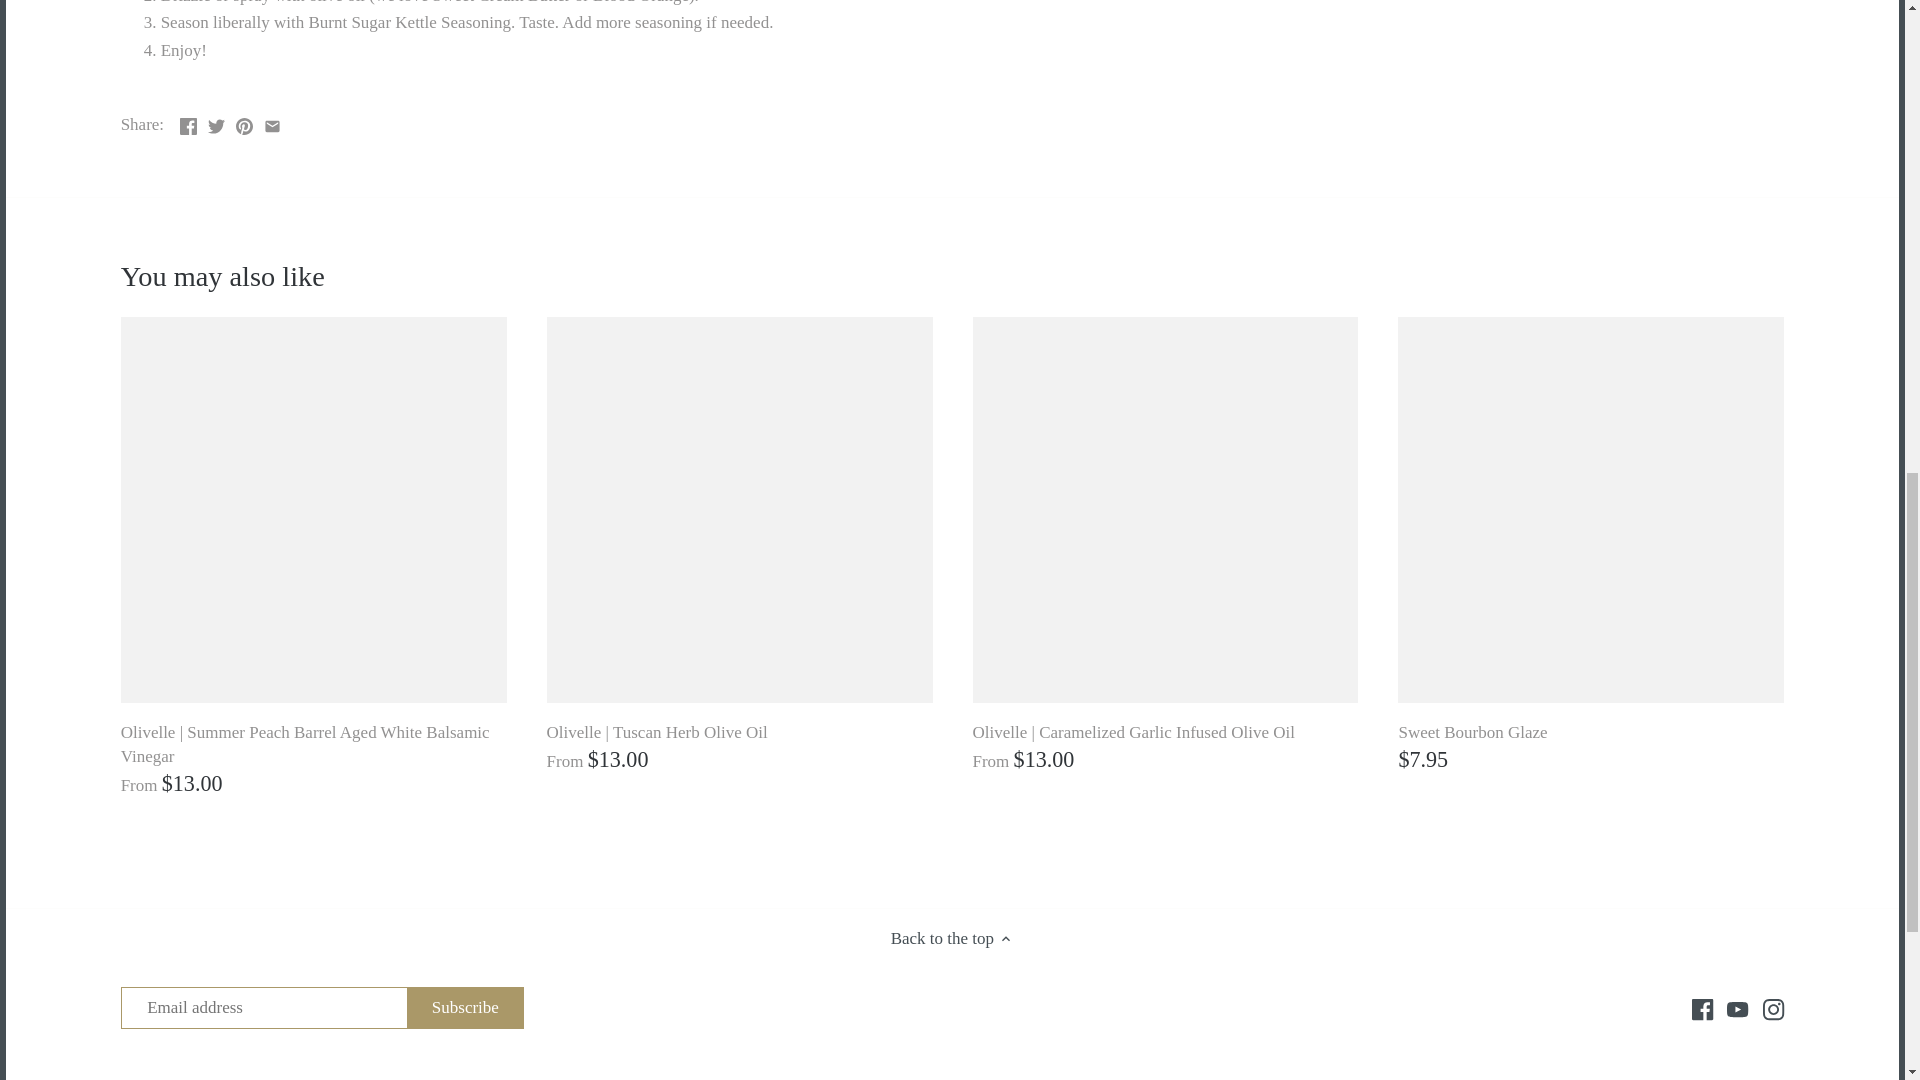 The image size is (1920, 1080). What do you see at coordinates (216, 126) in the screenshot?
I see `Twitter` at bounding box center [216, 126].